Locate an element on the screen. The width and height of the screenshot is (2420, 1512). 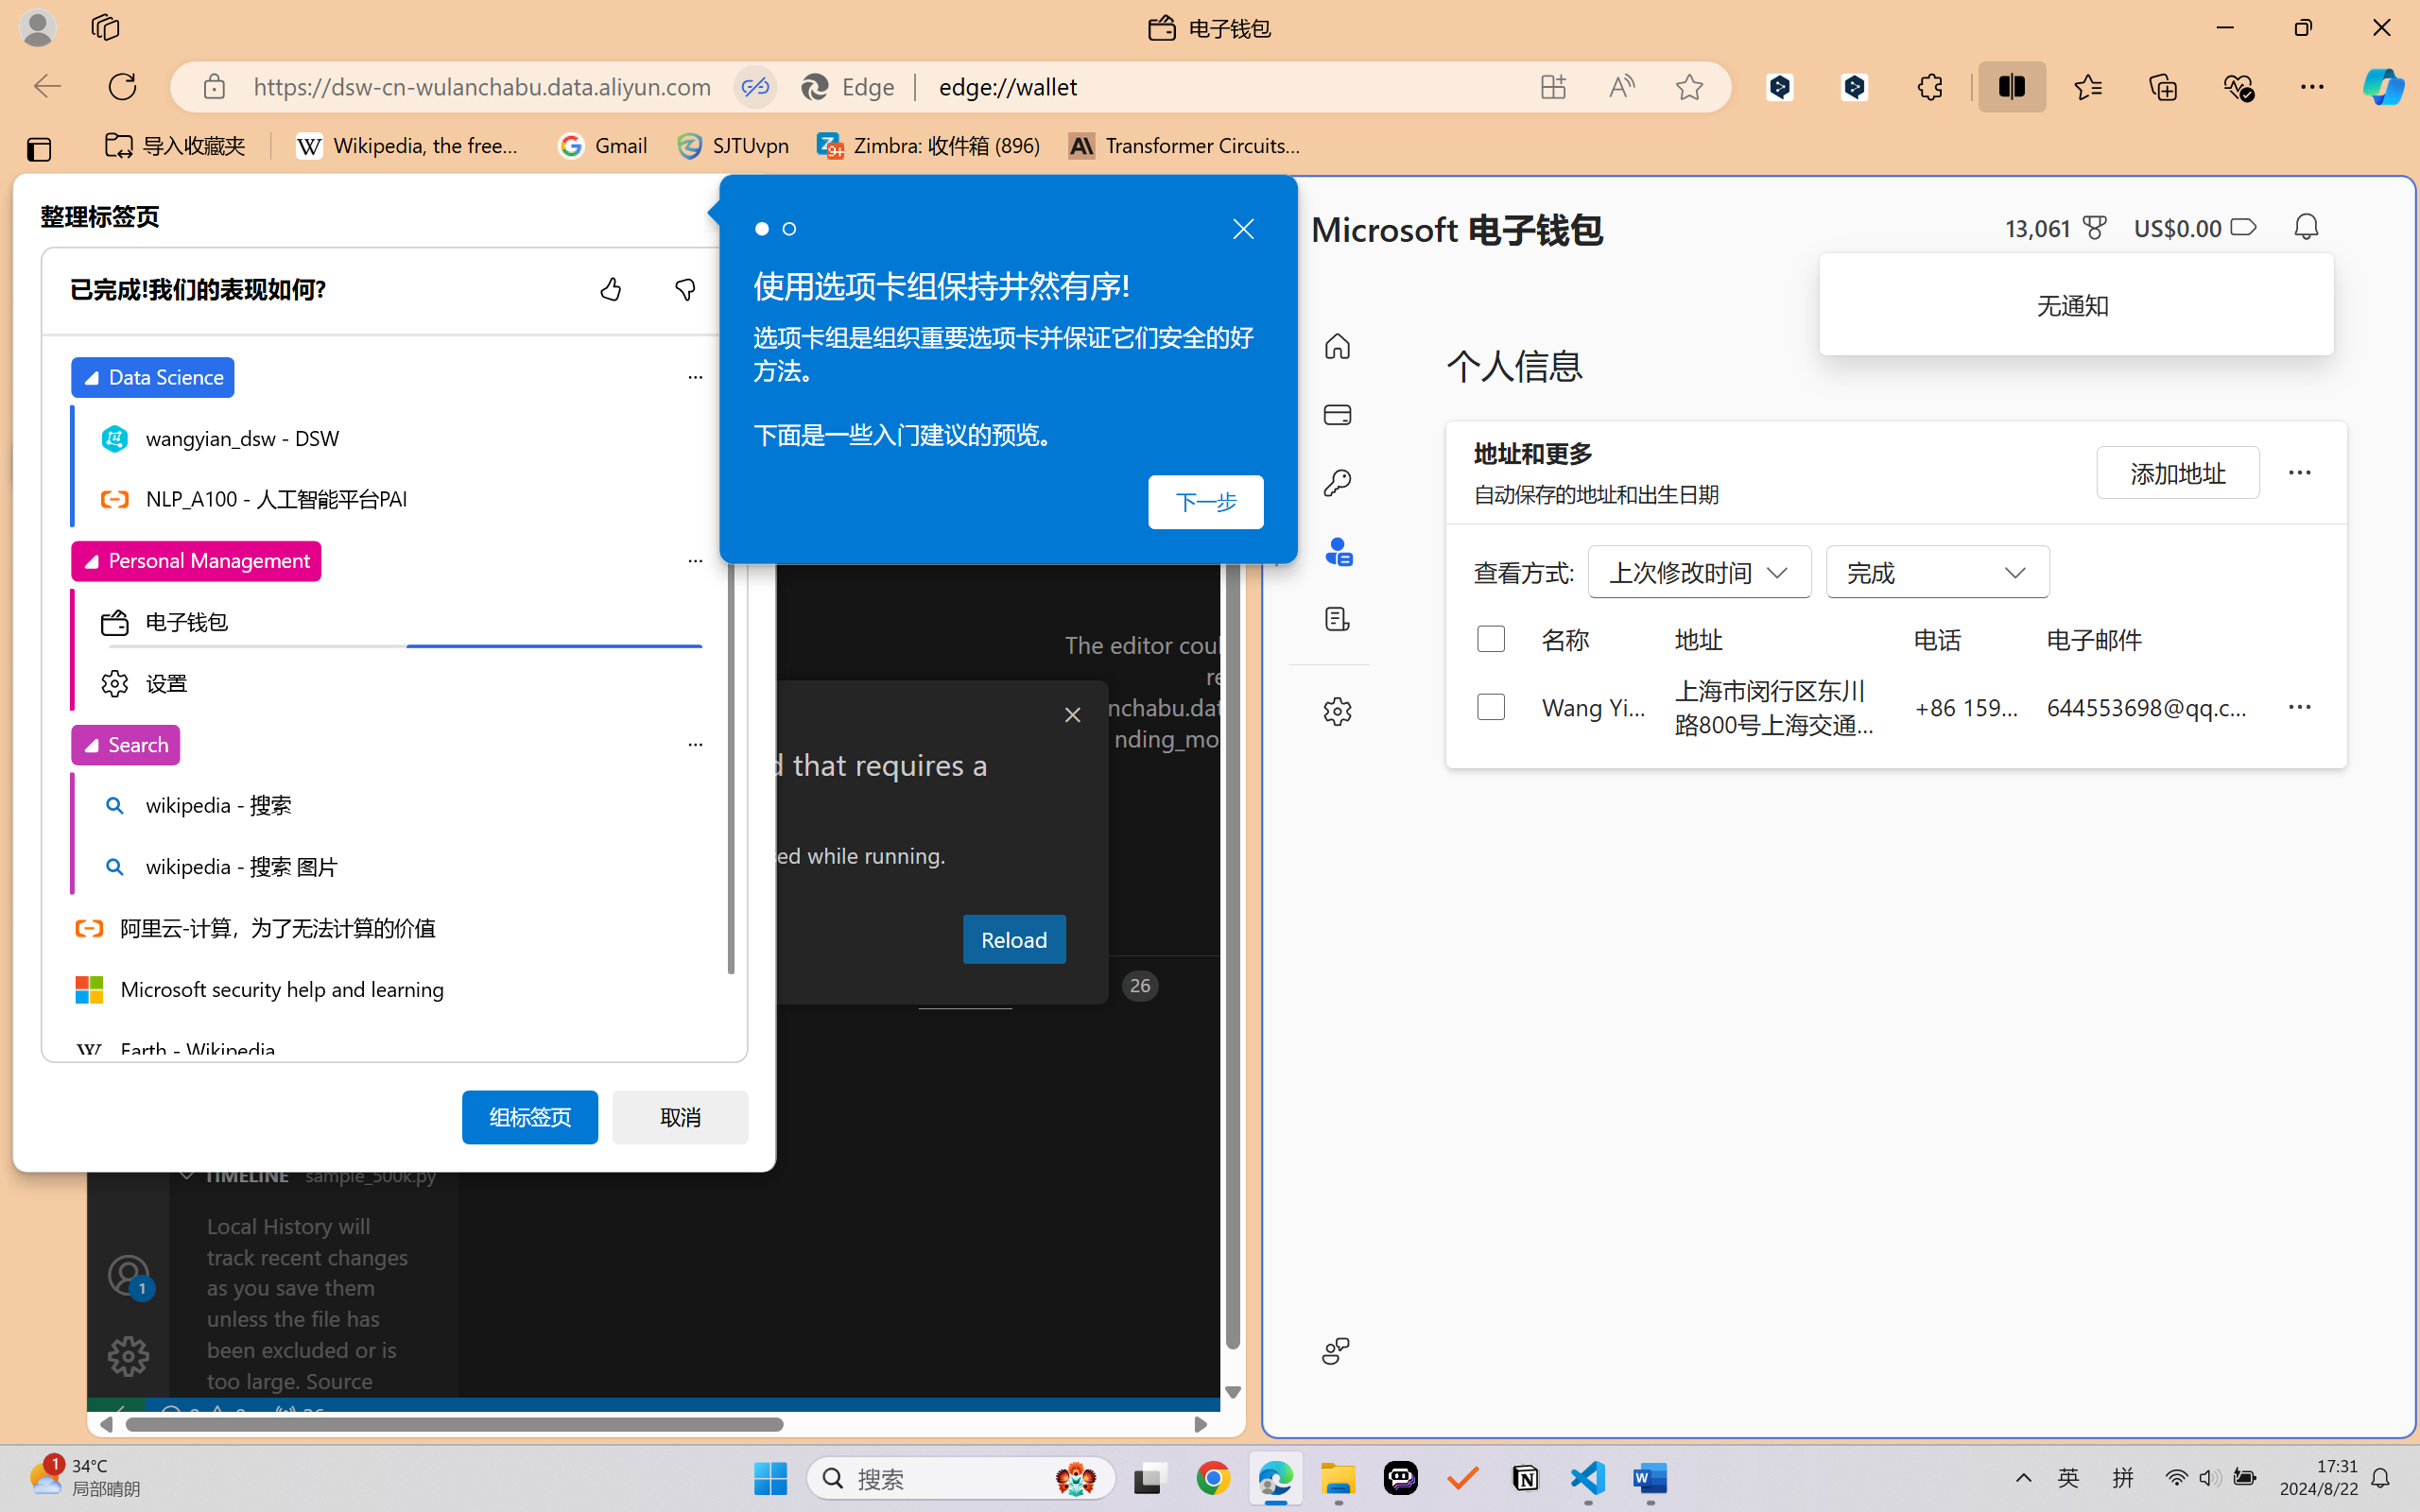
644553698@qq.com is located at coordinates (2152, 706).